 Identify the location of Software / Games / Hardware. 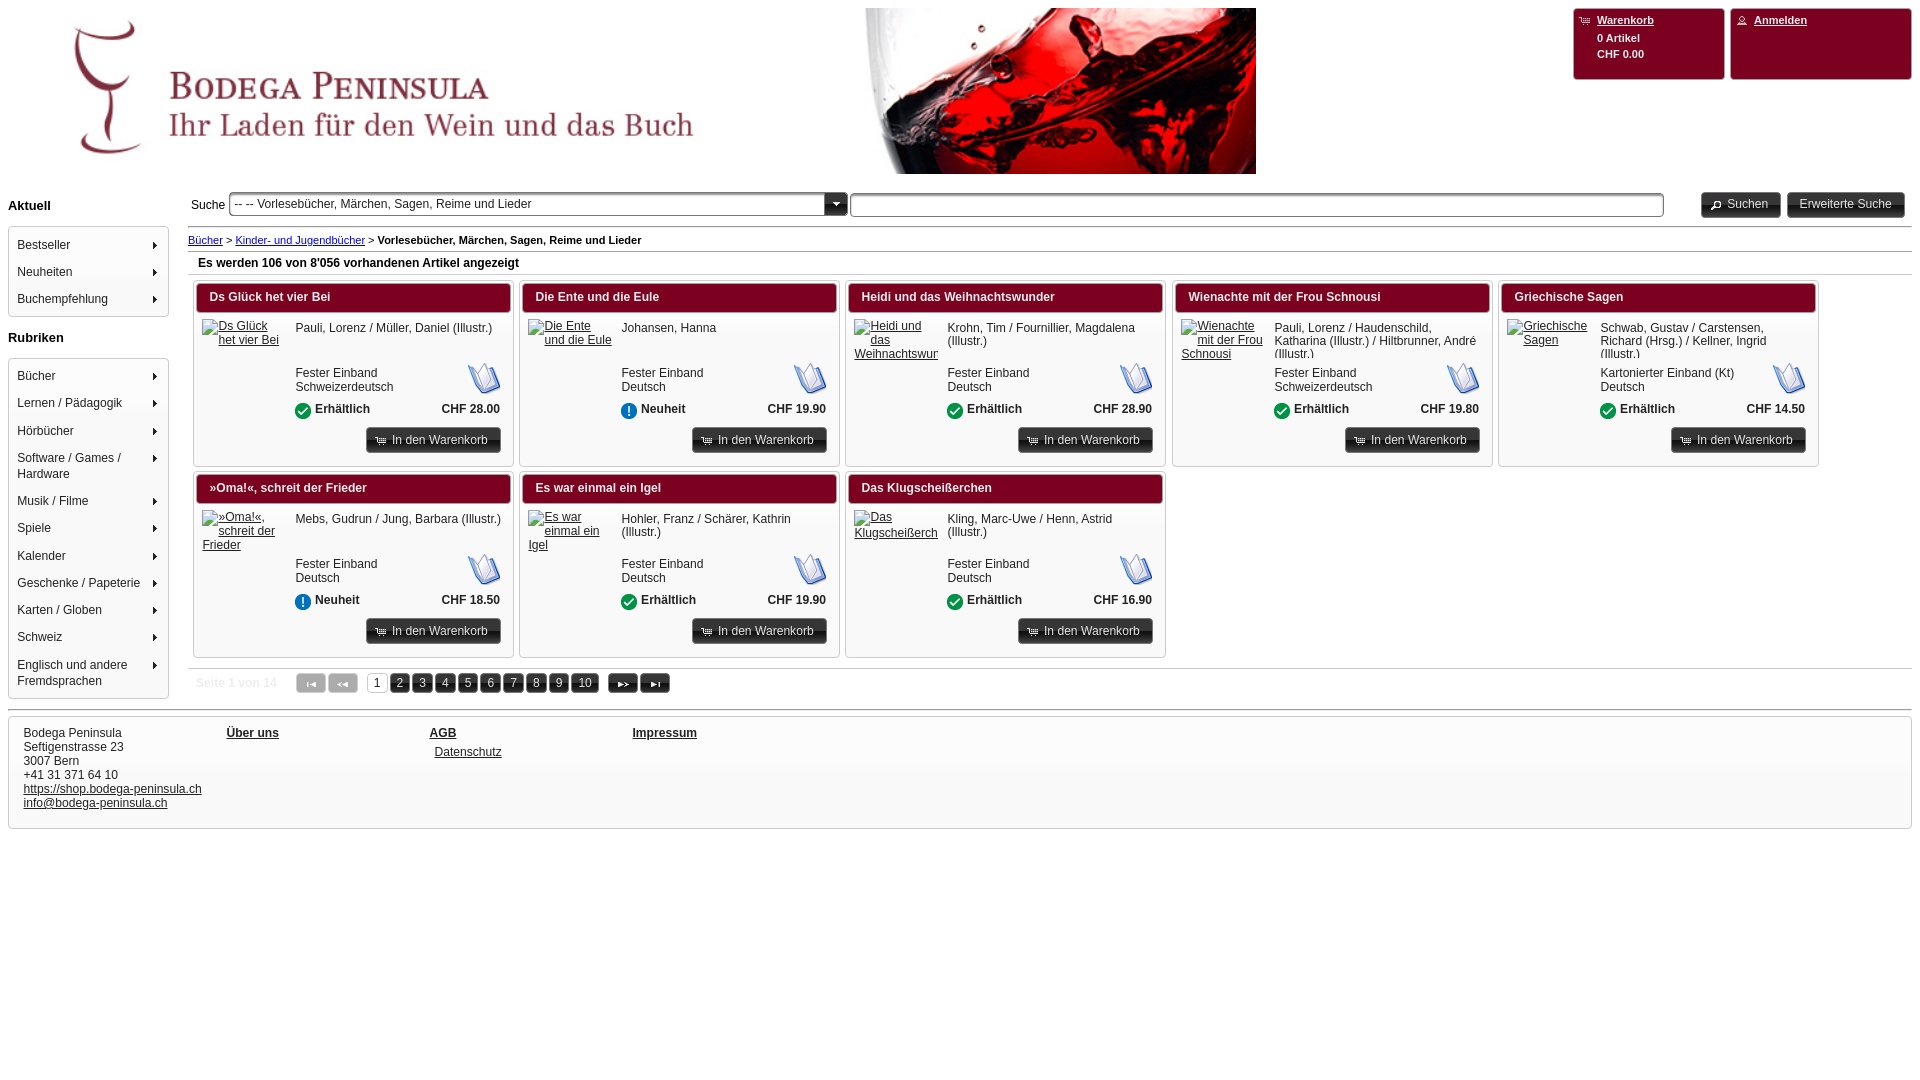
(90, 466).